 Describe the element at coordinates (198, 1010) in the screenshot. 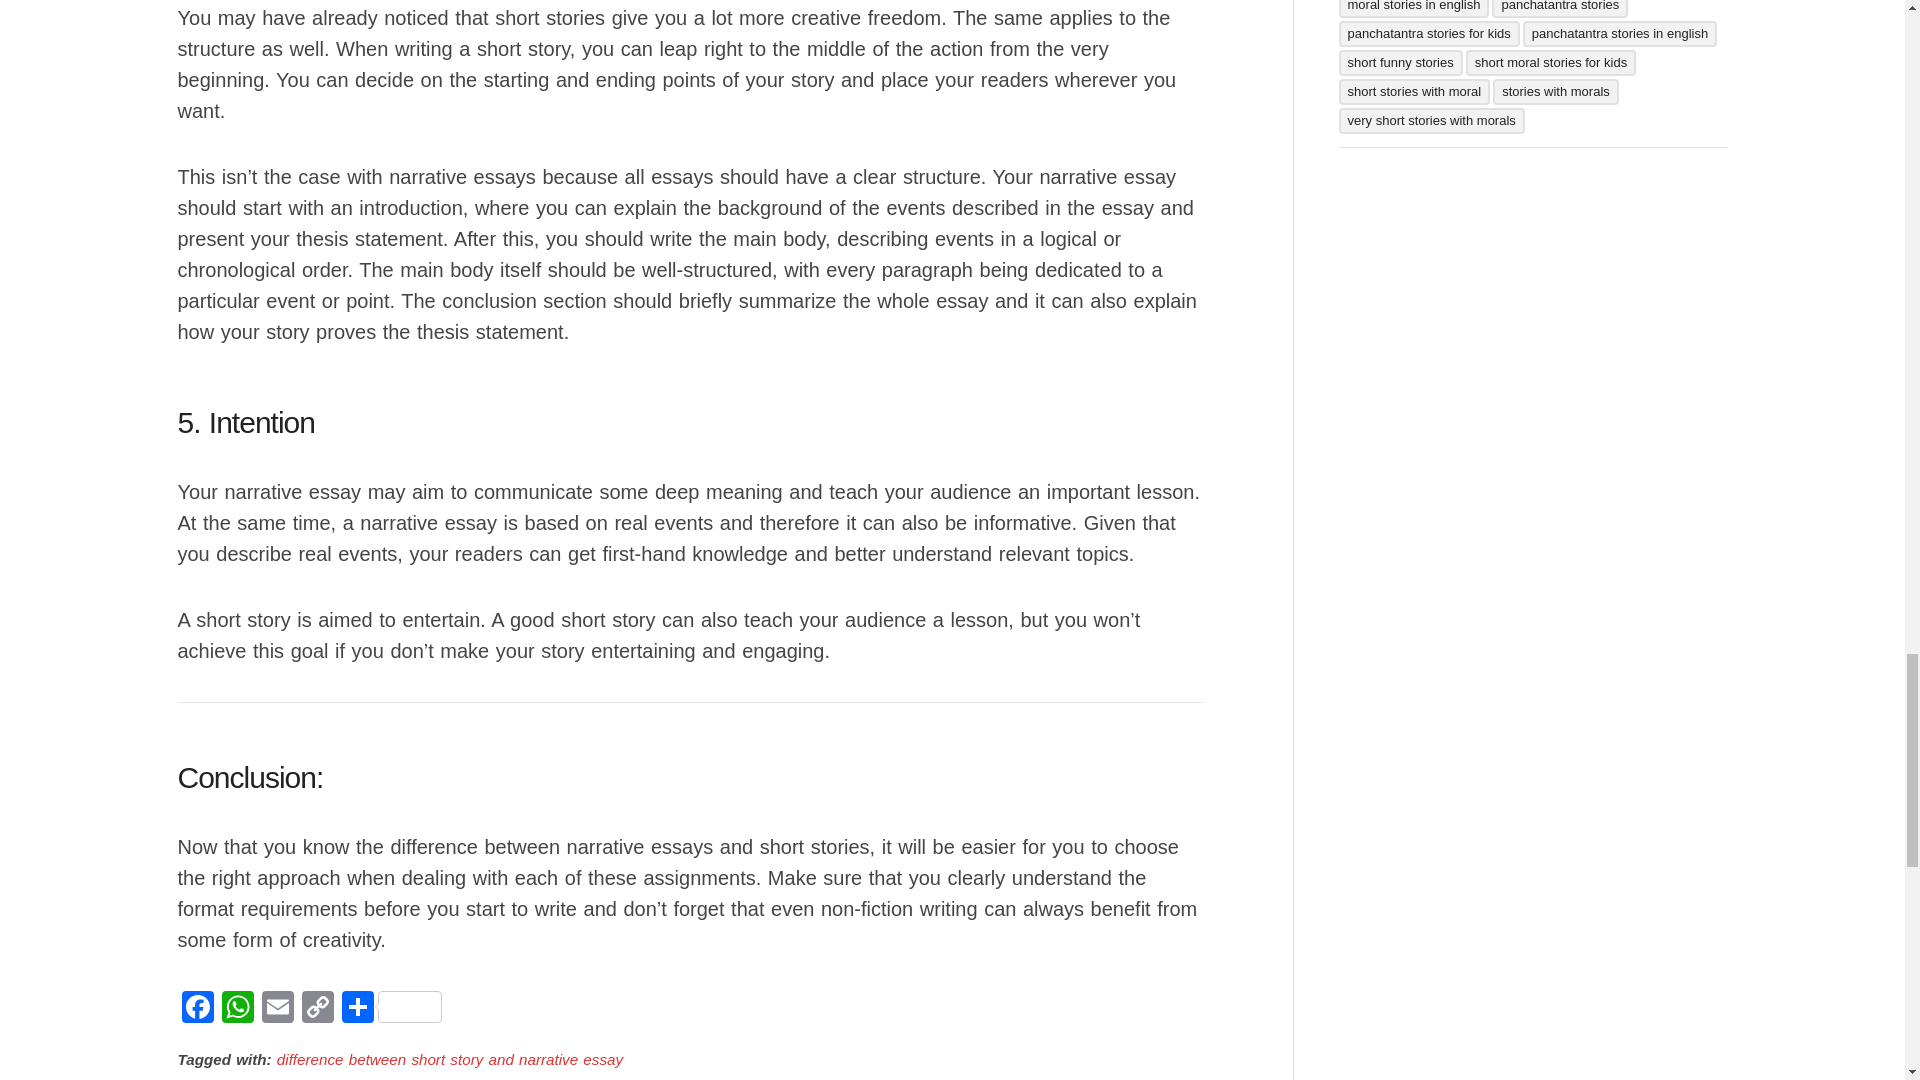

I see `Facebook` at that location.